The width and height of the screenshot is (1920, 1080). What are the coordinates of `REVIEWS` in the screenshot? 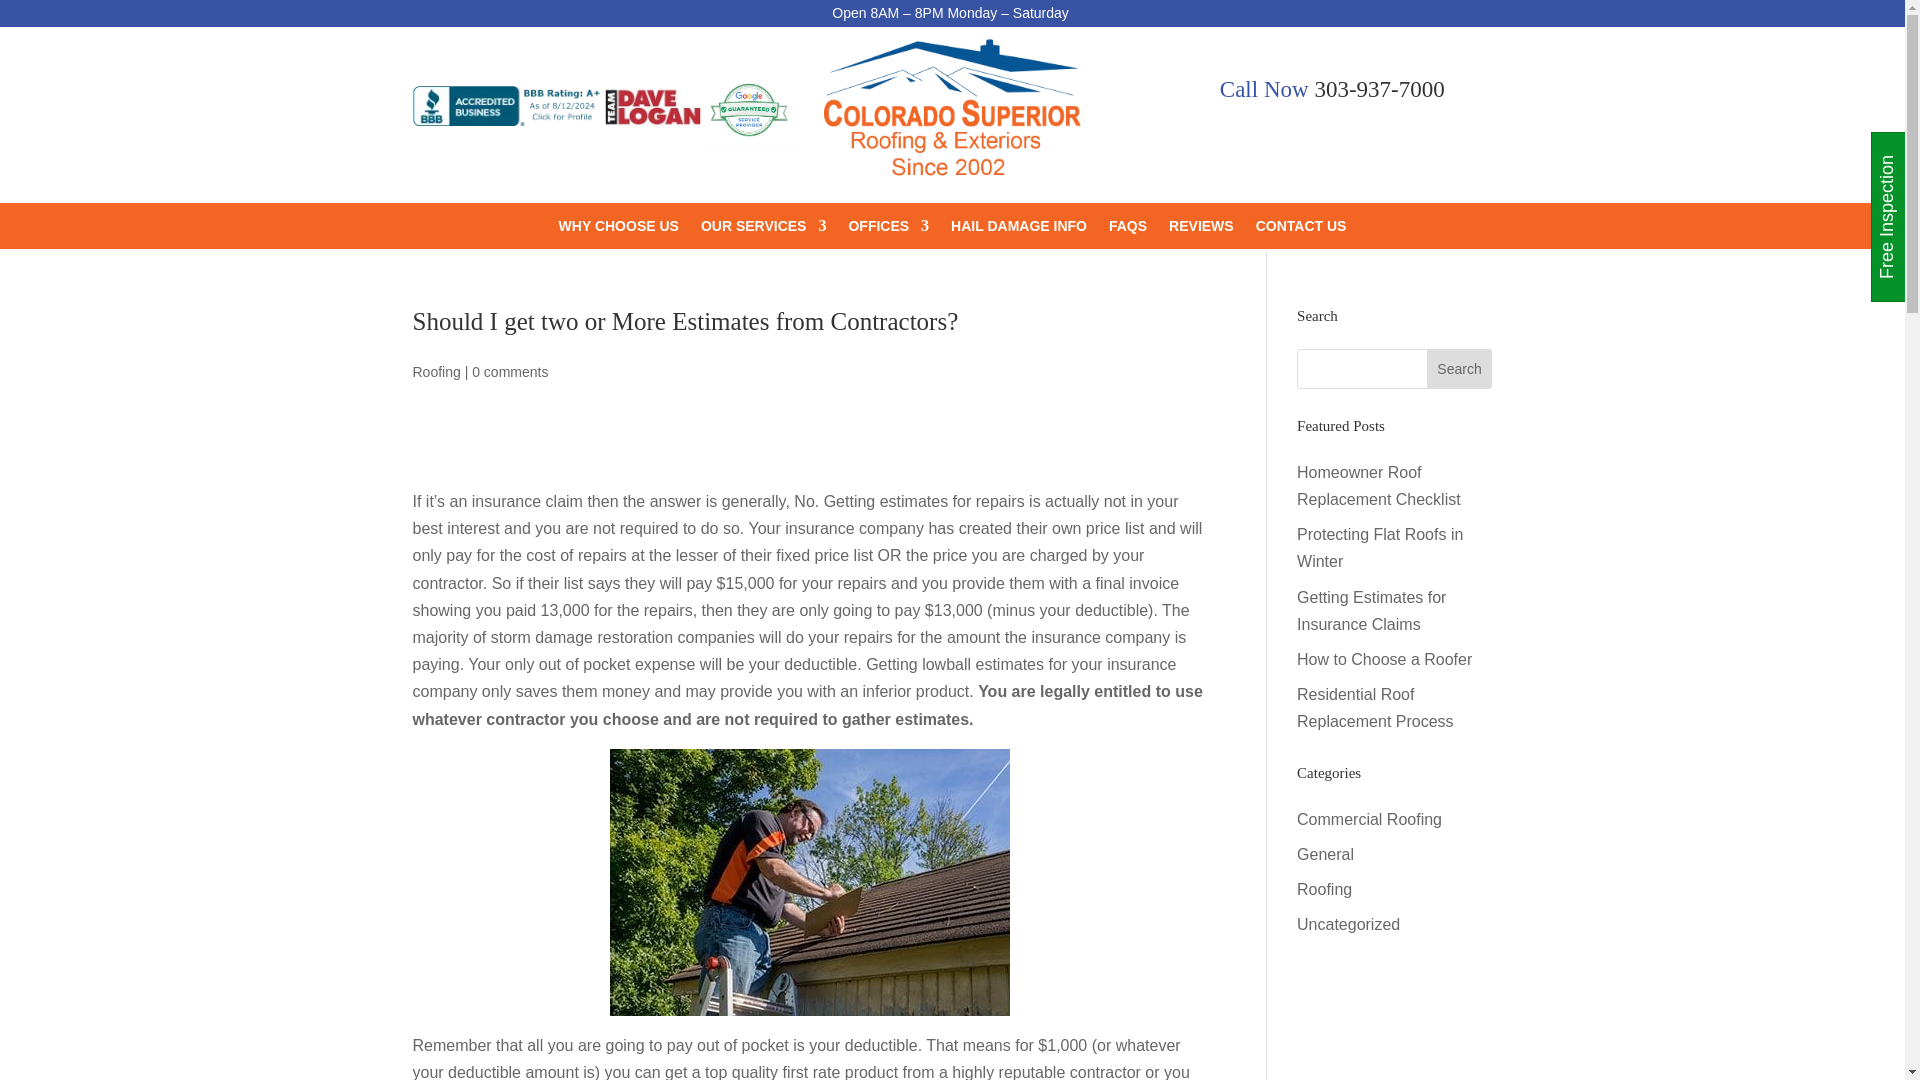 It's located at (1202, 230).